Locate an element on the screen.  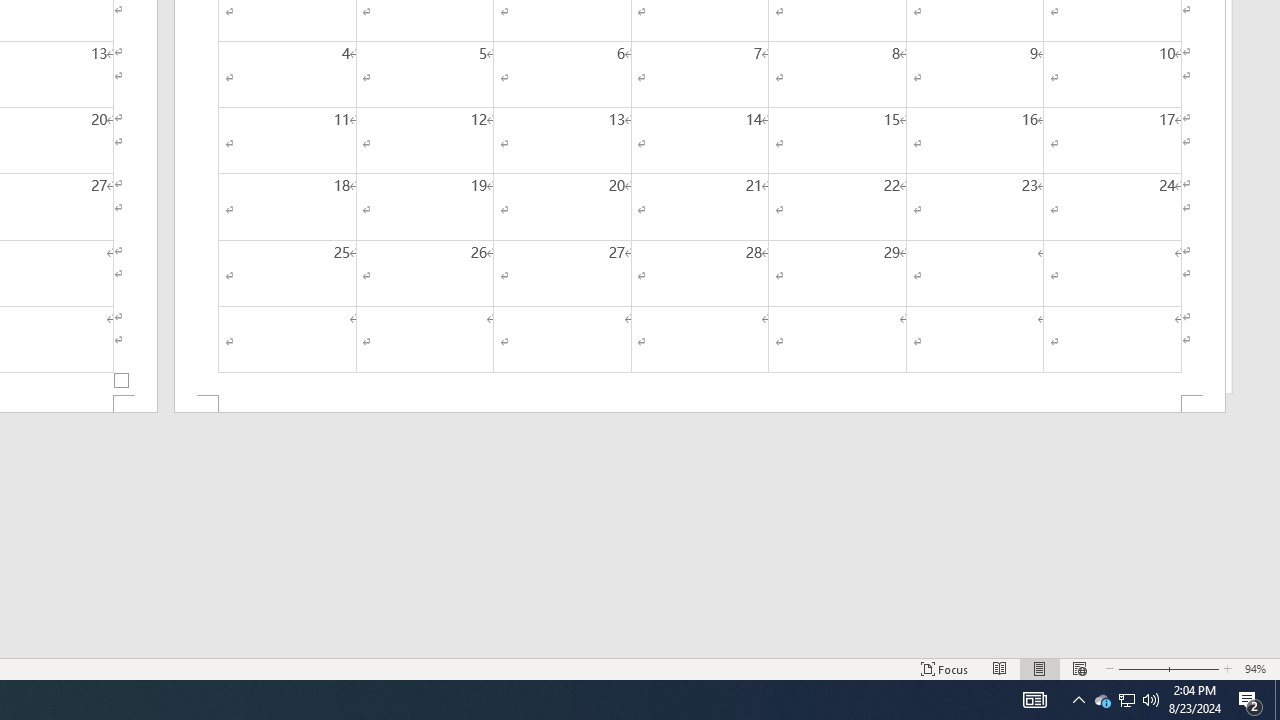
Footer -Section 2- is located at coordinates (700, 404).